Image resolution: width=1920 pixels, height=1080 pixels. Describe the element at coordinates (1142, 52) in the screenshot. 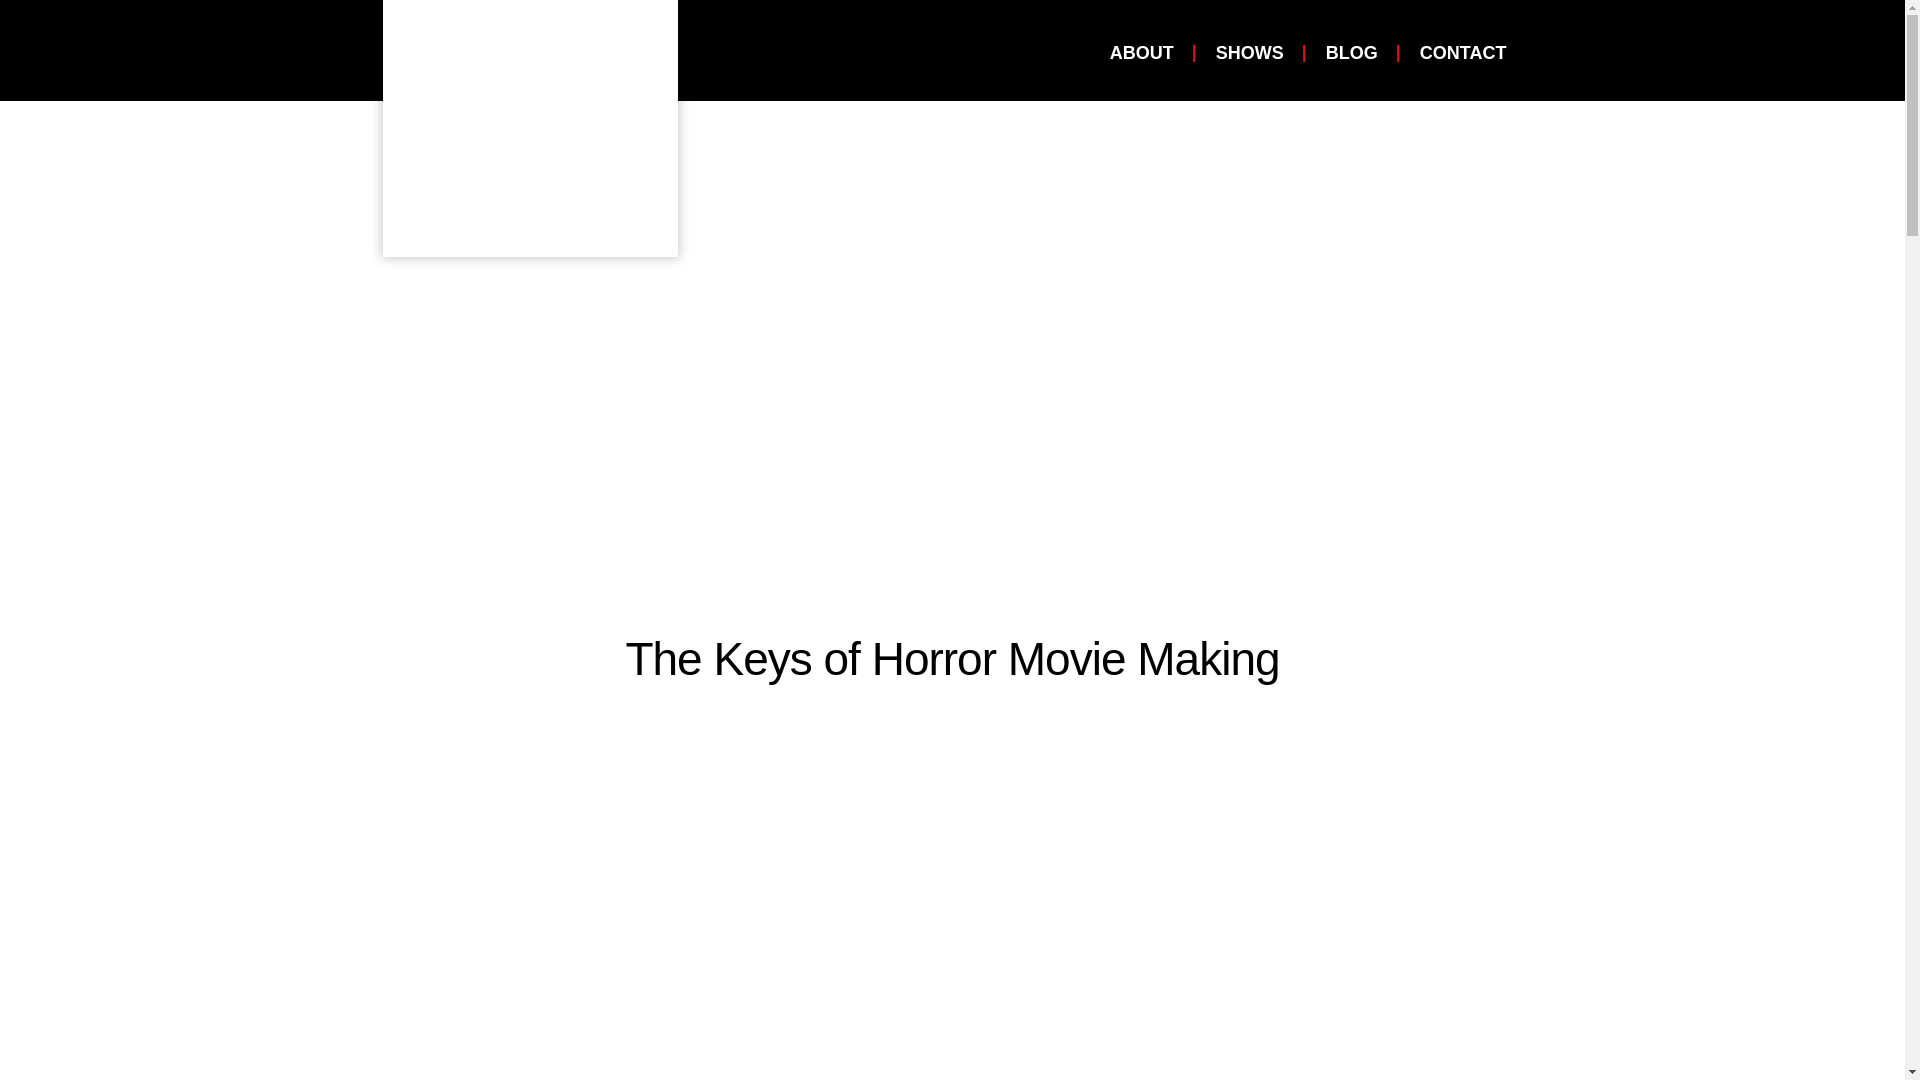

I see `ABOUT` at that location.